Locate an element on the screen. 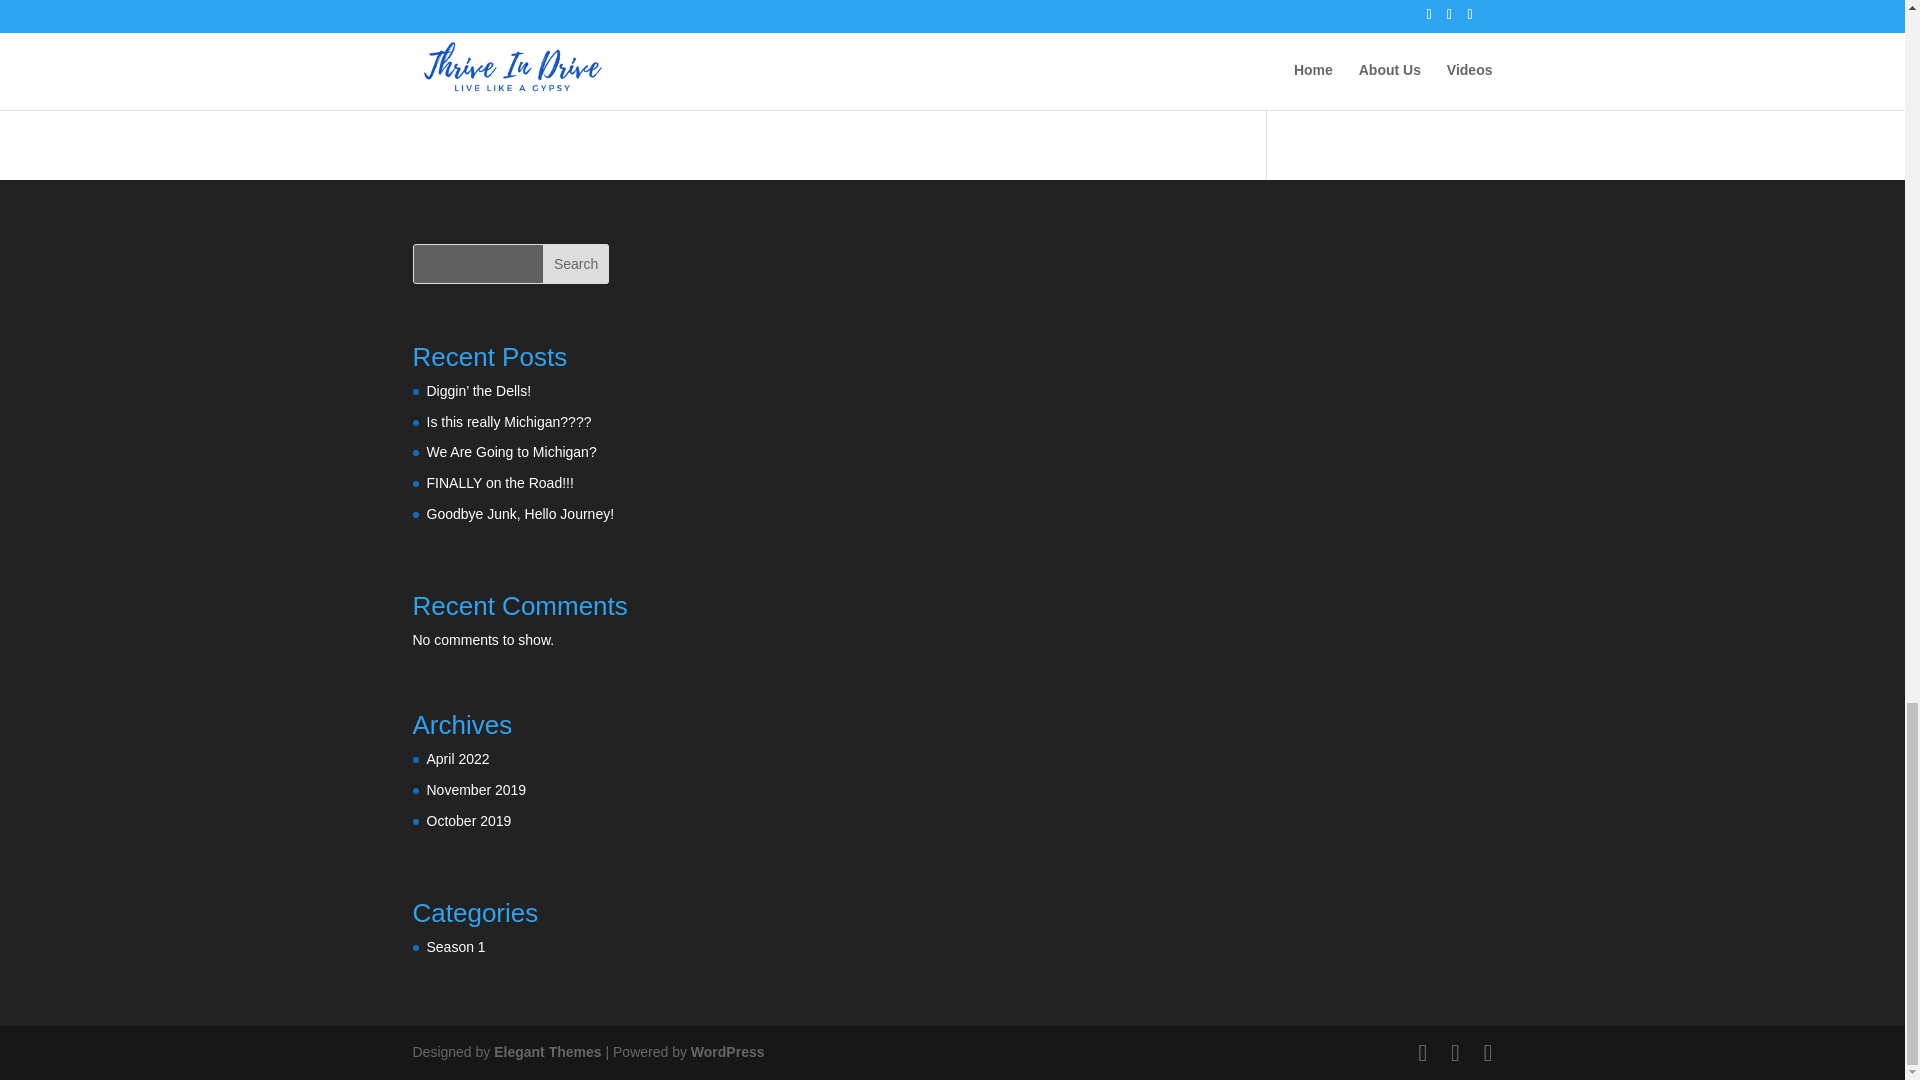 The height and width of the screenshot is (1080, 1920). Premium WordPress Themes is located at coordinates (546, 1052).